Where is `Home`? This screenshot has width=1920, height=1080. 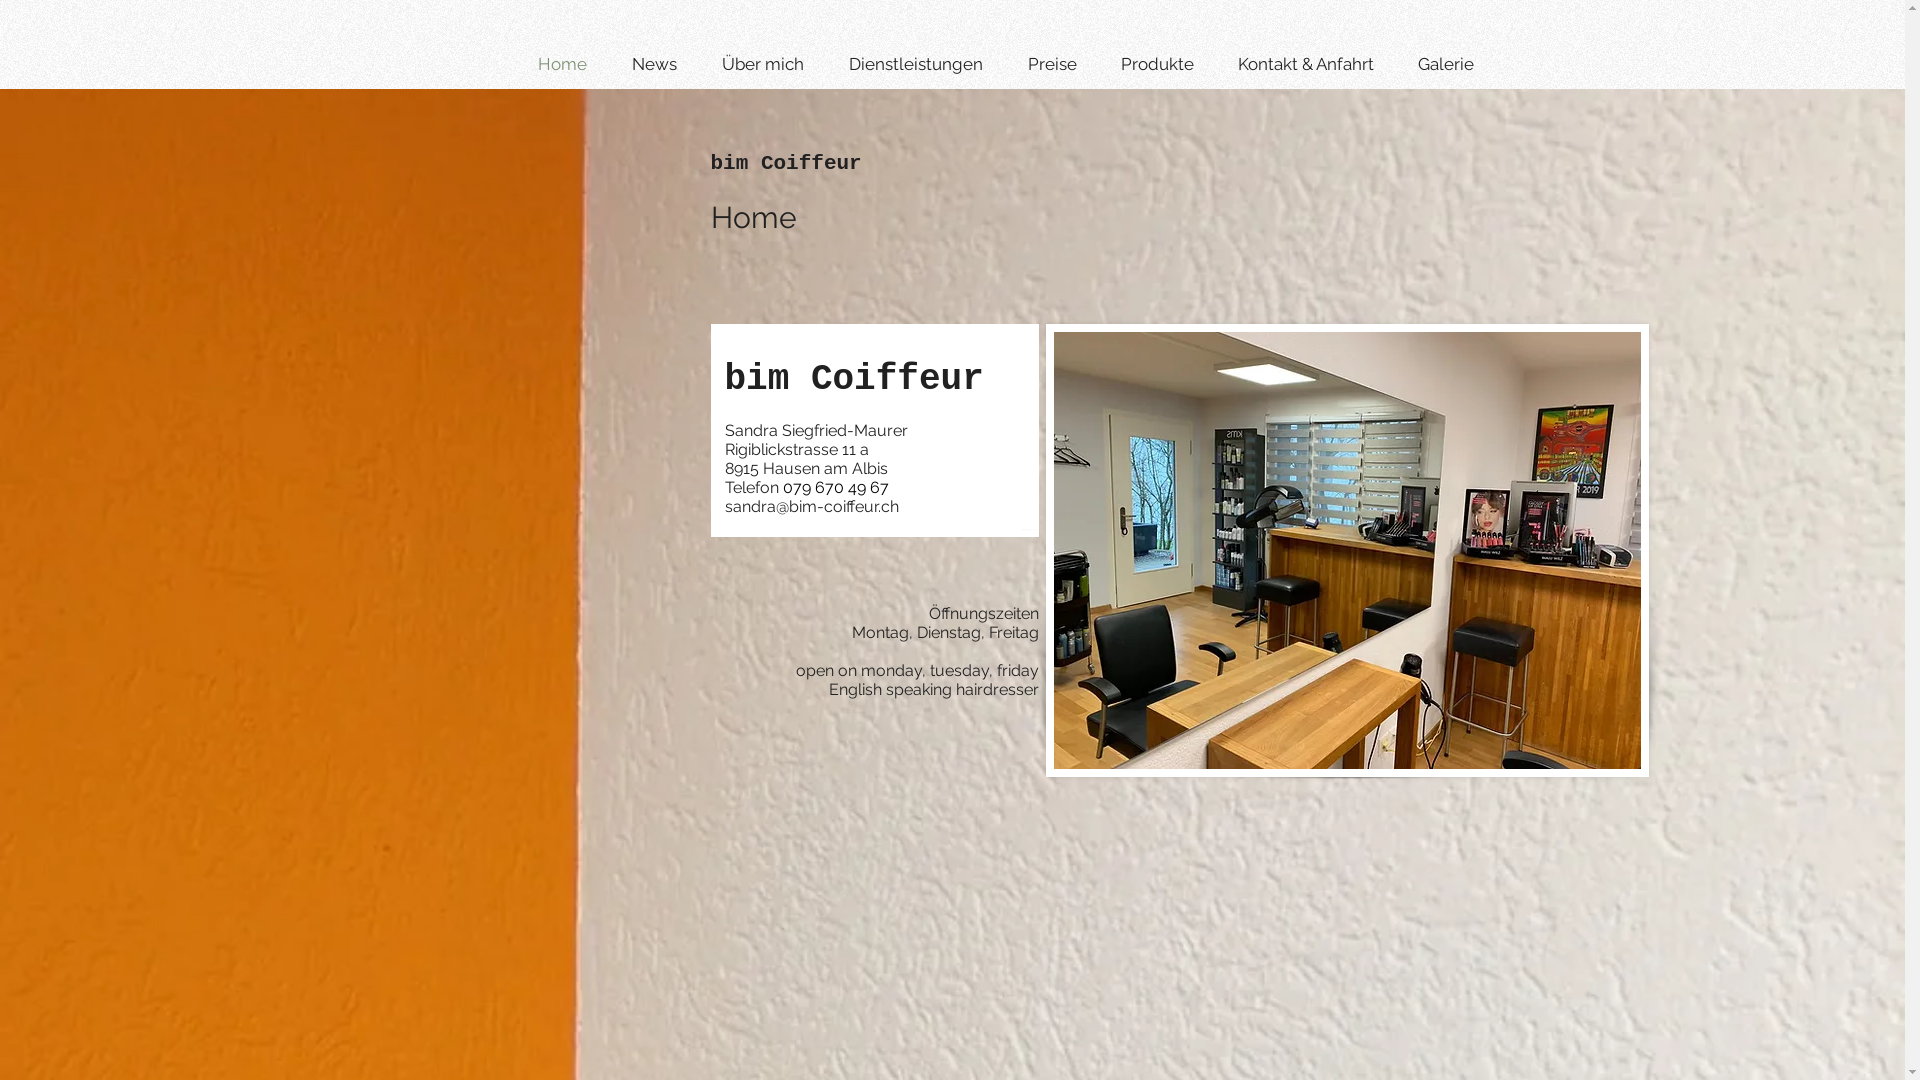 Home is located at coordinates (569, 64).